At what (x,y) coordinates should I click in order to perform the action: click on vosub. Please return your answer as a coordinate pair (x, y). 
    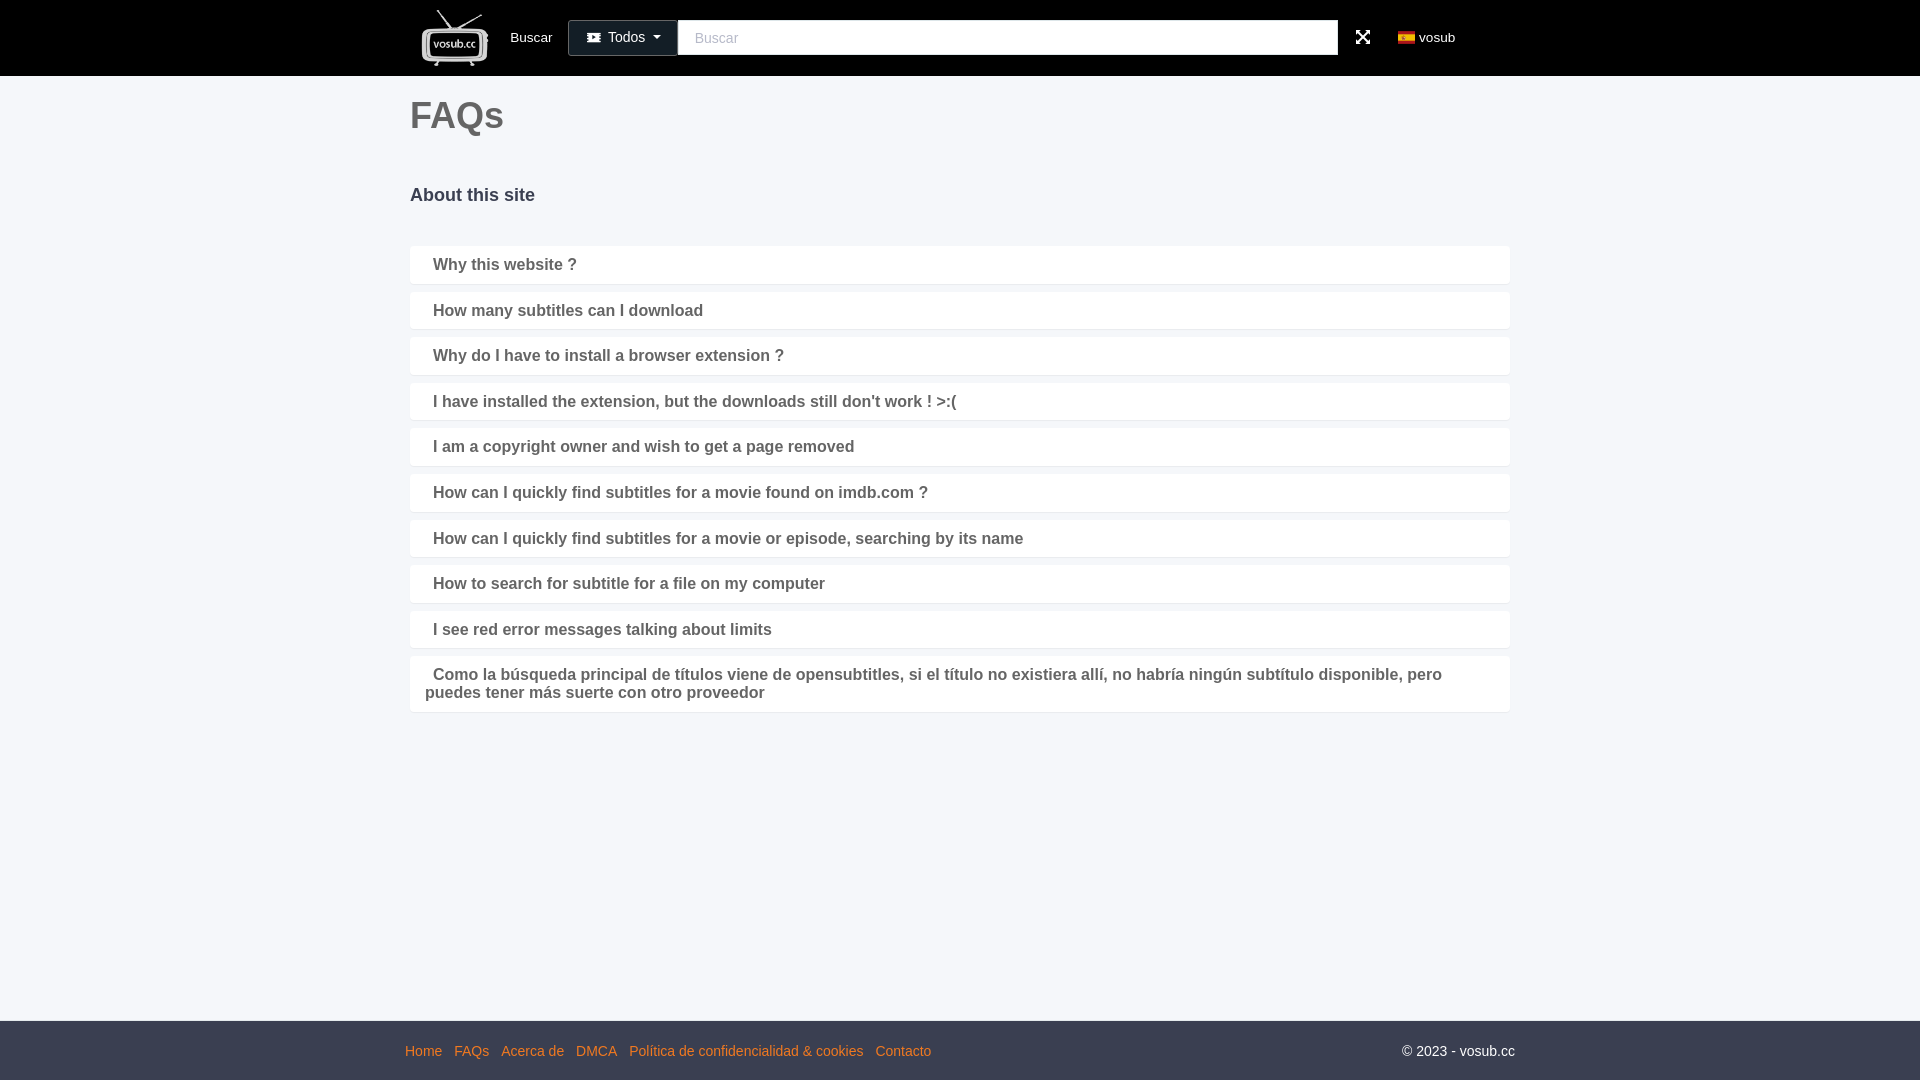
    Looking at the image, I should click on (1421, 38).